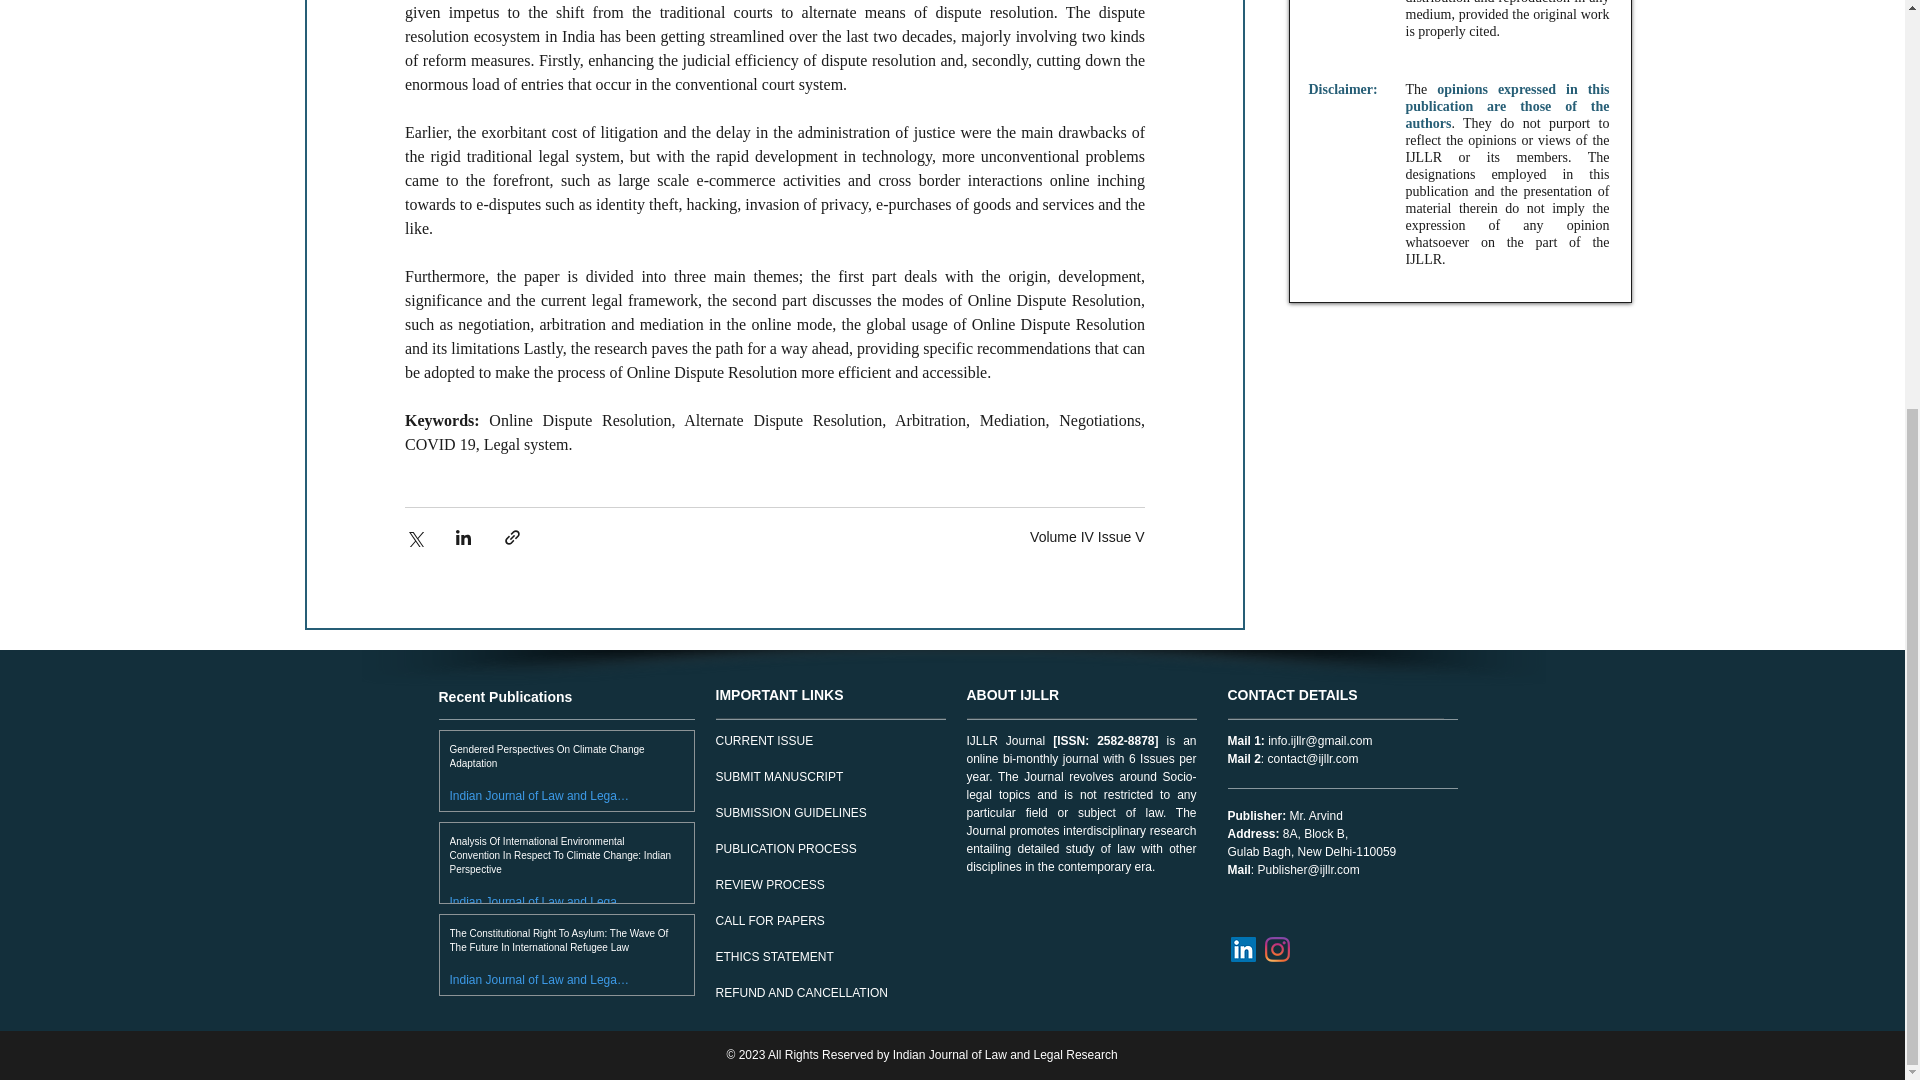  Describe the element at coordinates (539, 979) in the screenshot. I see `Indian Journal of Law and Legal Research` at that location.